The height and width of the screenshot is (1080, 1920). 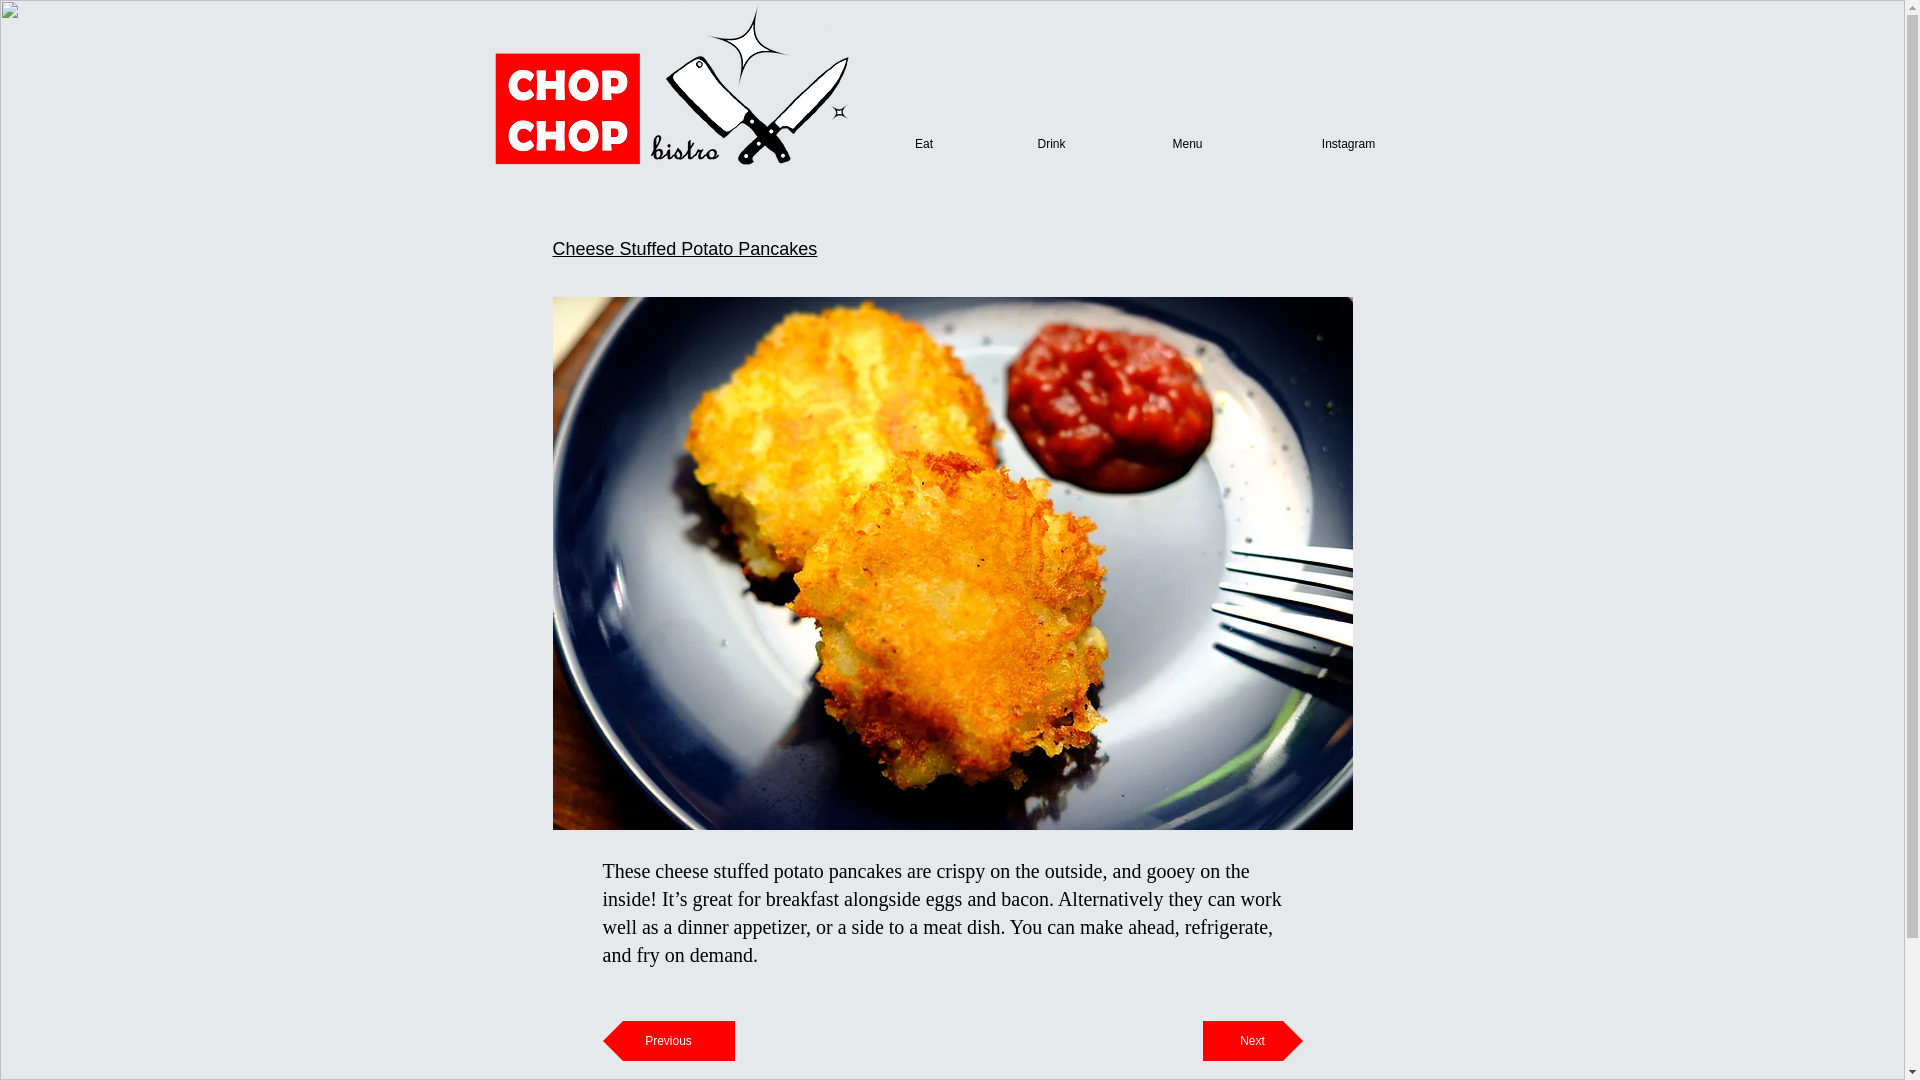 What do you see at coordinates (1251, 1040) in the screenshot?
I see `Next` at bounding box center [1251, 1040].